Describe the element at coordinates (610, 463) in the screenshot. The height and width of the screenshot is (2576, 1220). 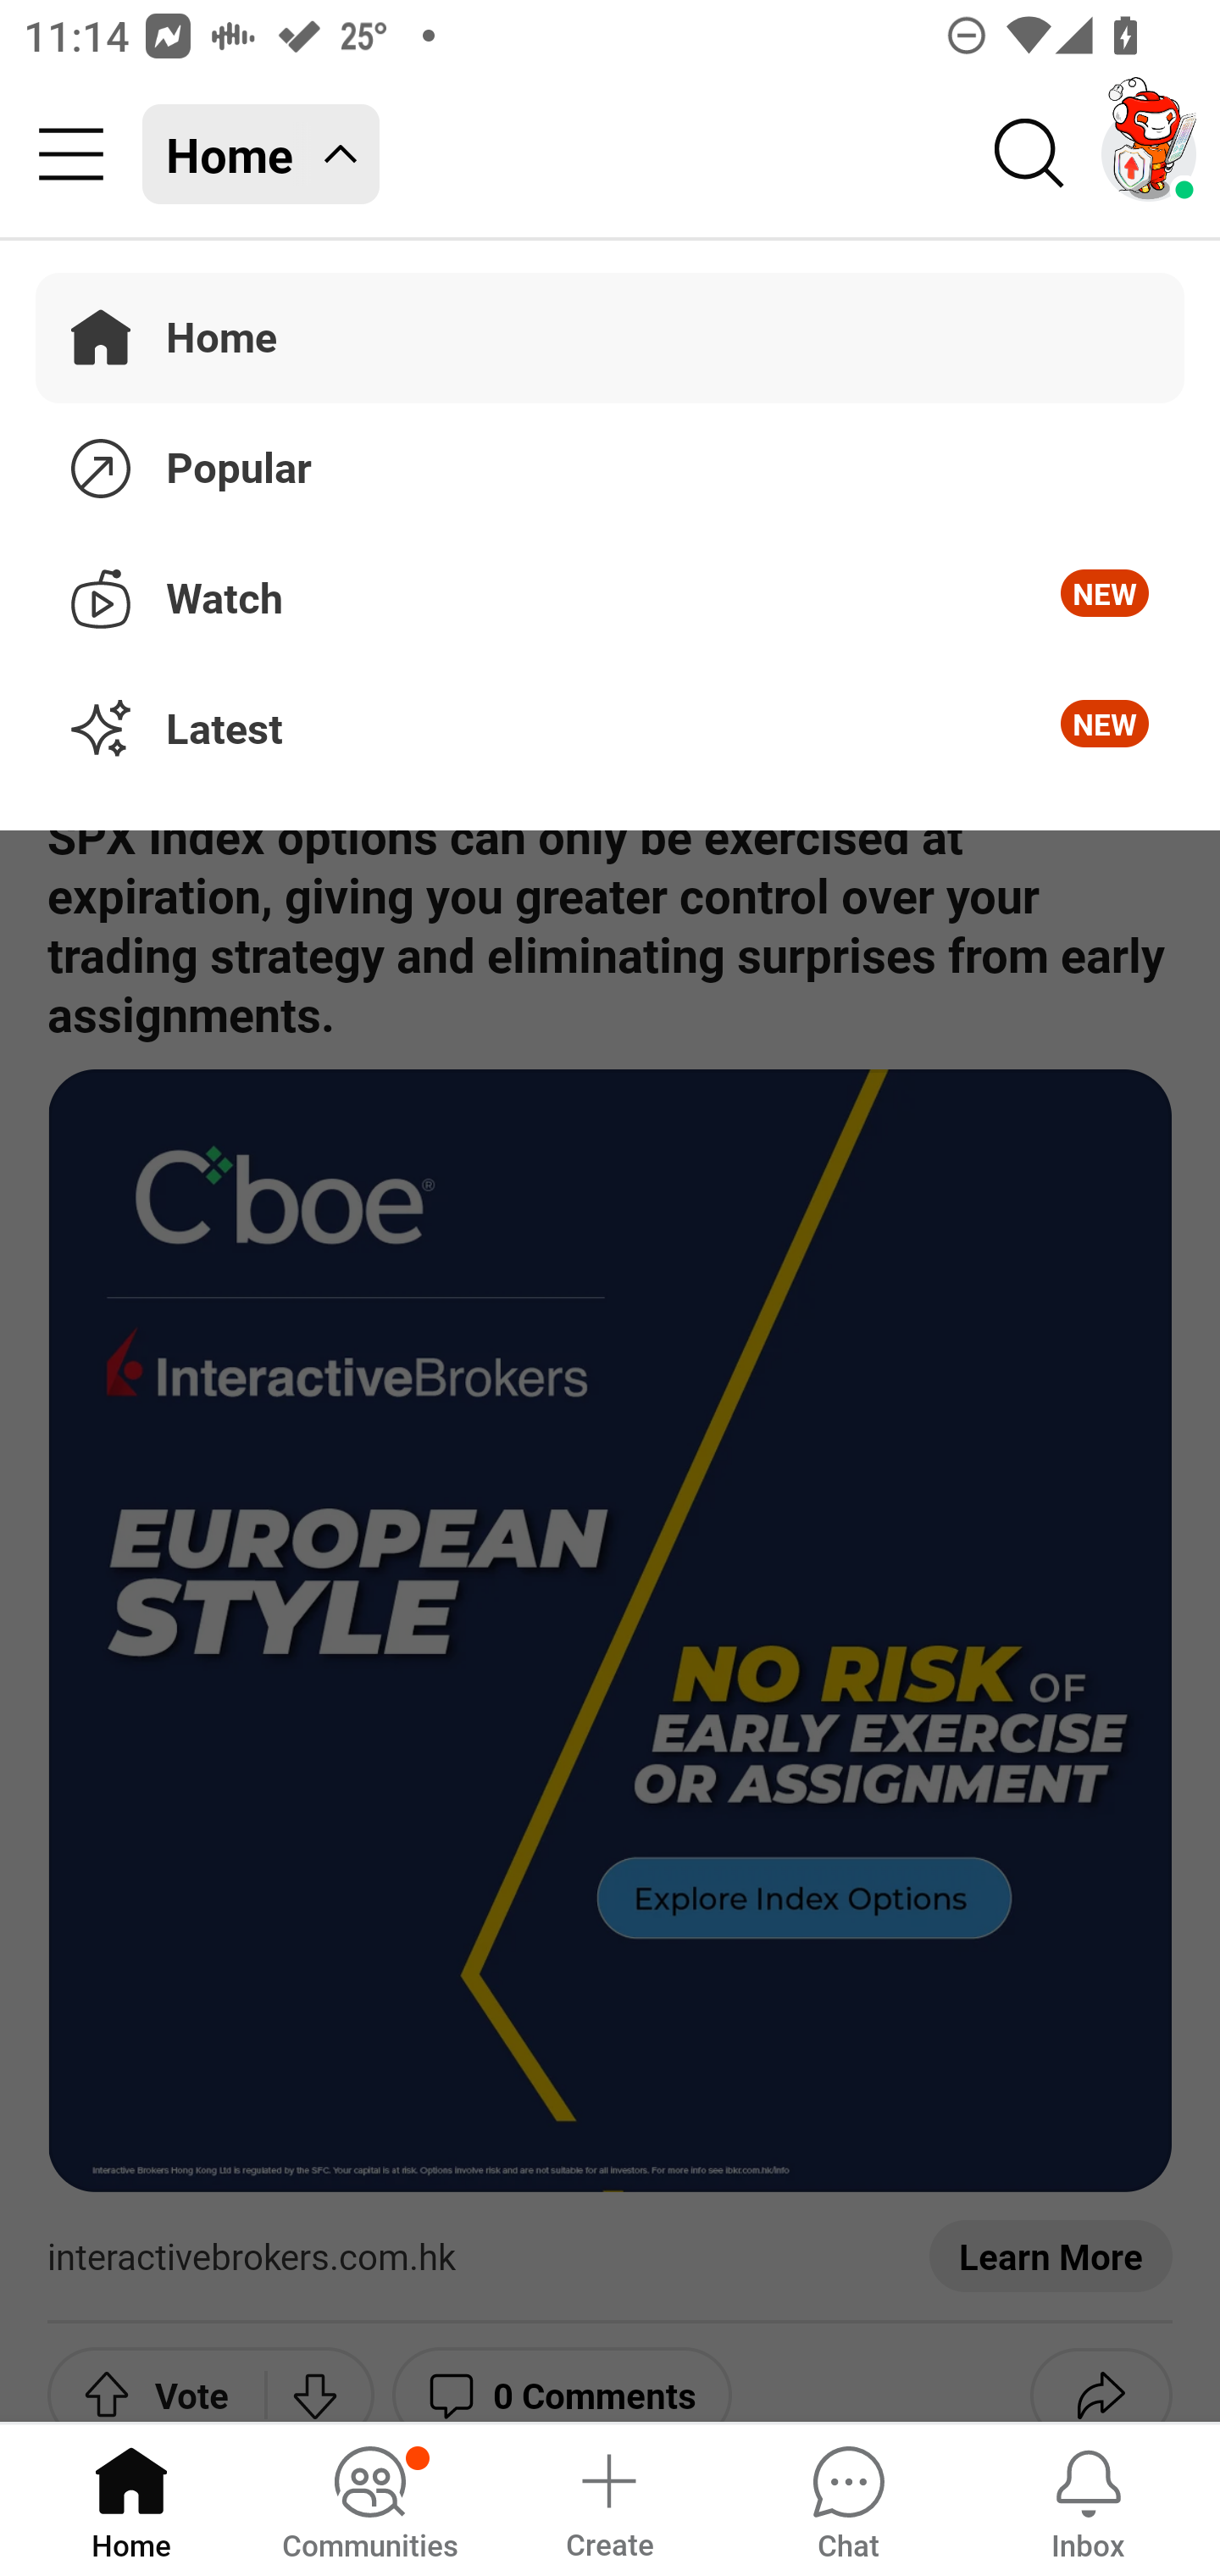
I see `Popular Popular feed` at that location.